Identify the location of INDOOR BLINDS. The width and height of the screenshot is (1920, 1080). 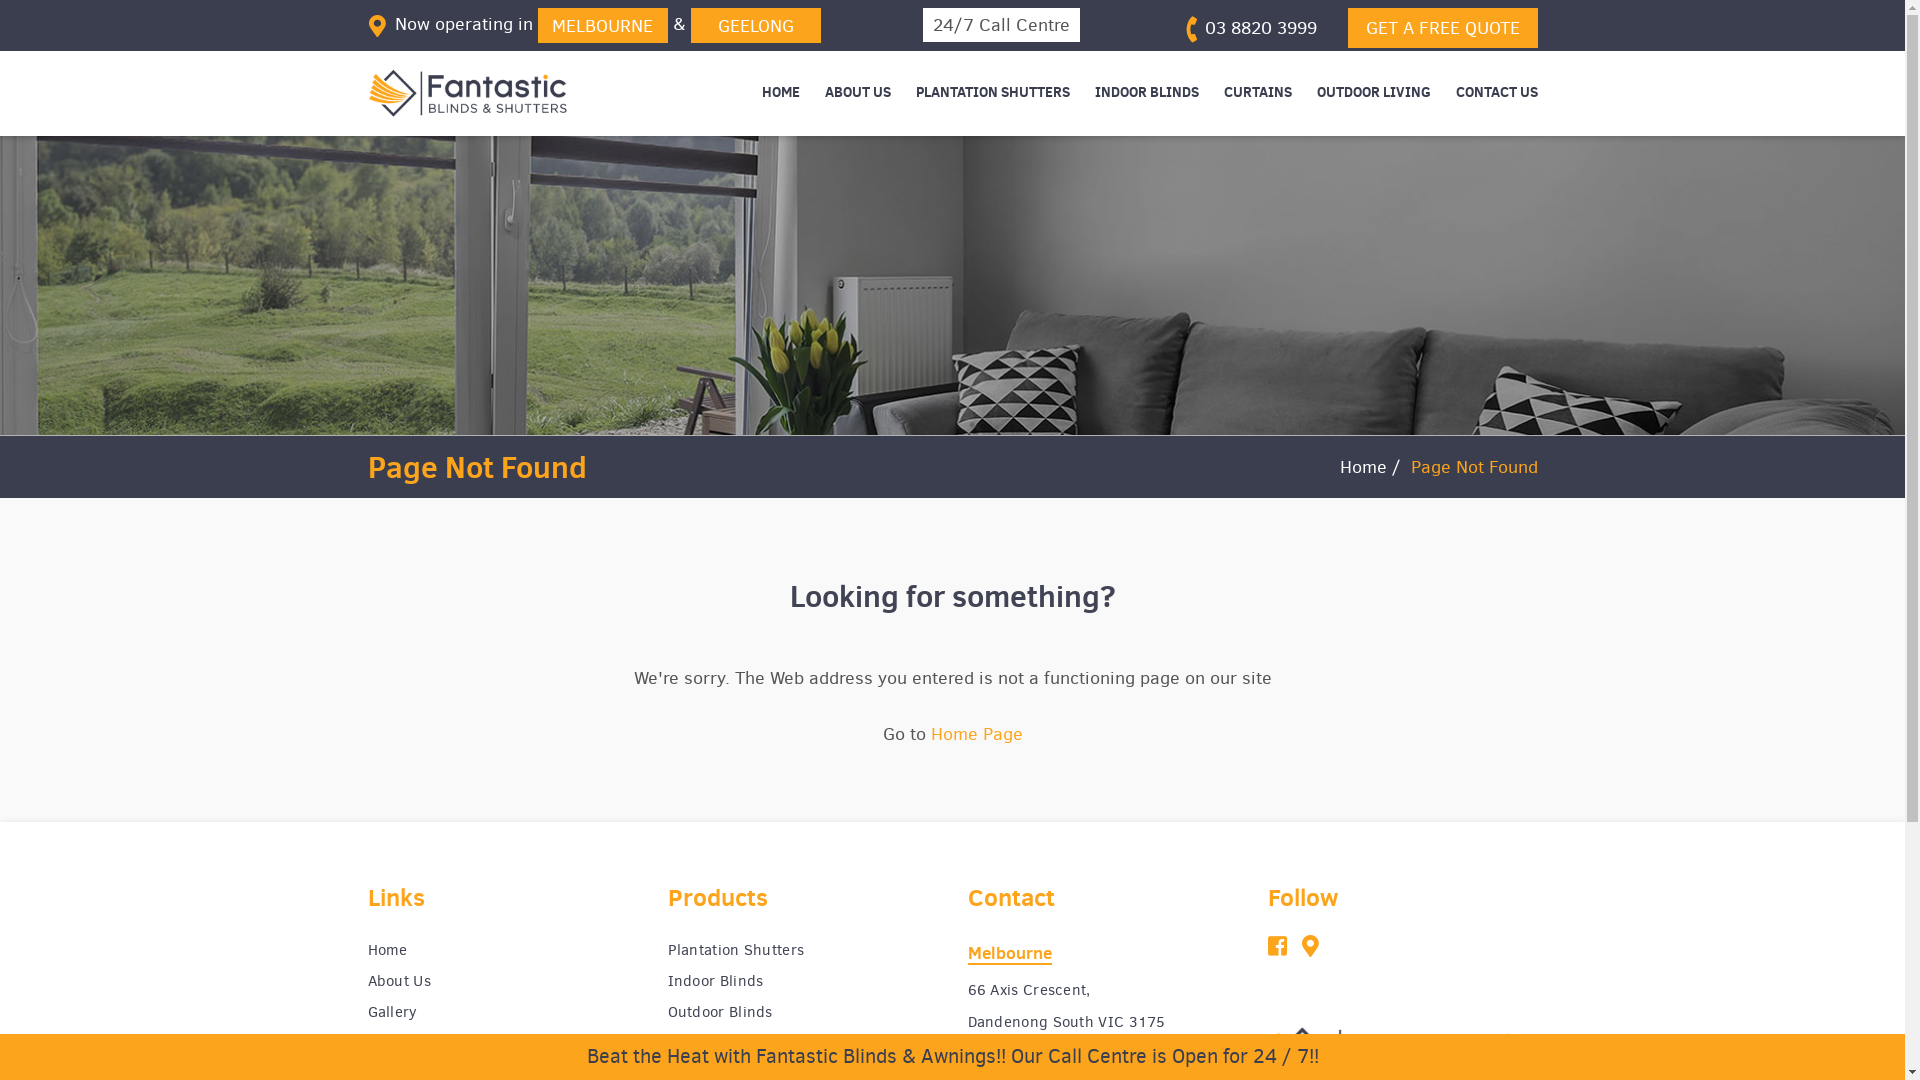
(1146, 92).